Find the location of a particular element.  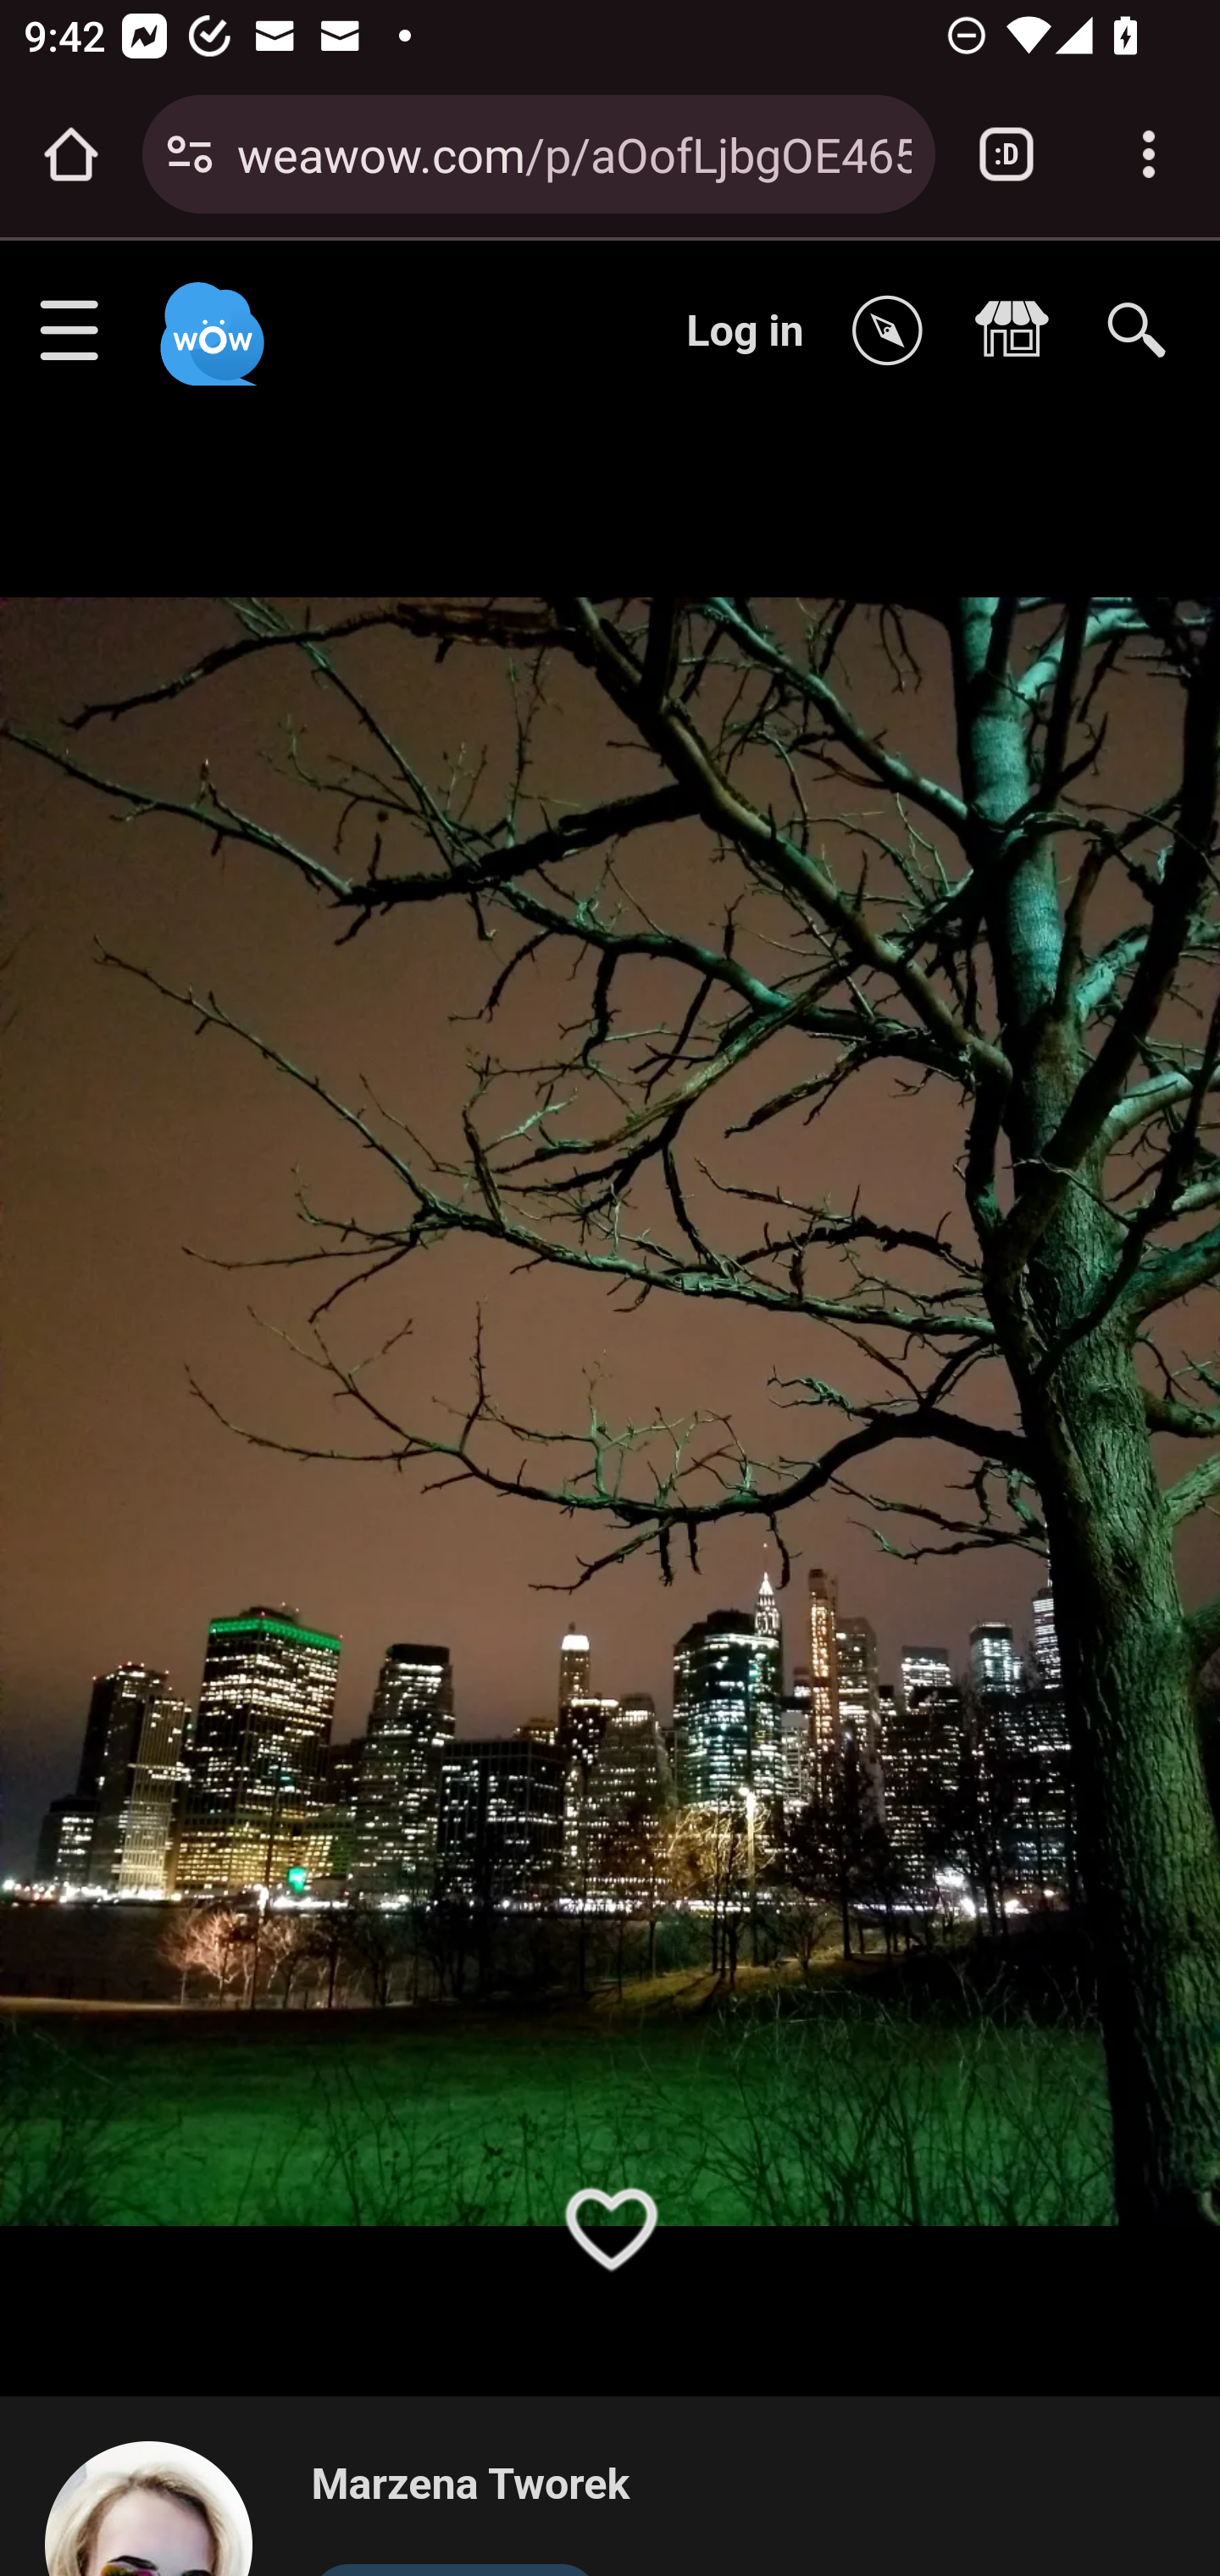

weawow.com/p/aOofLjbgOE46530 is located at coordinates (574, 153).